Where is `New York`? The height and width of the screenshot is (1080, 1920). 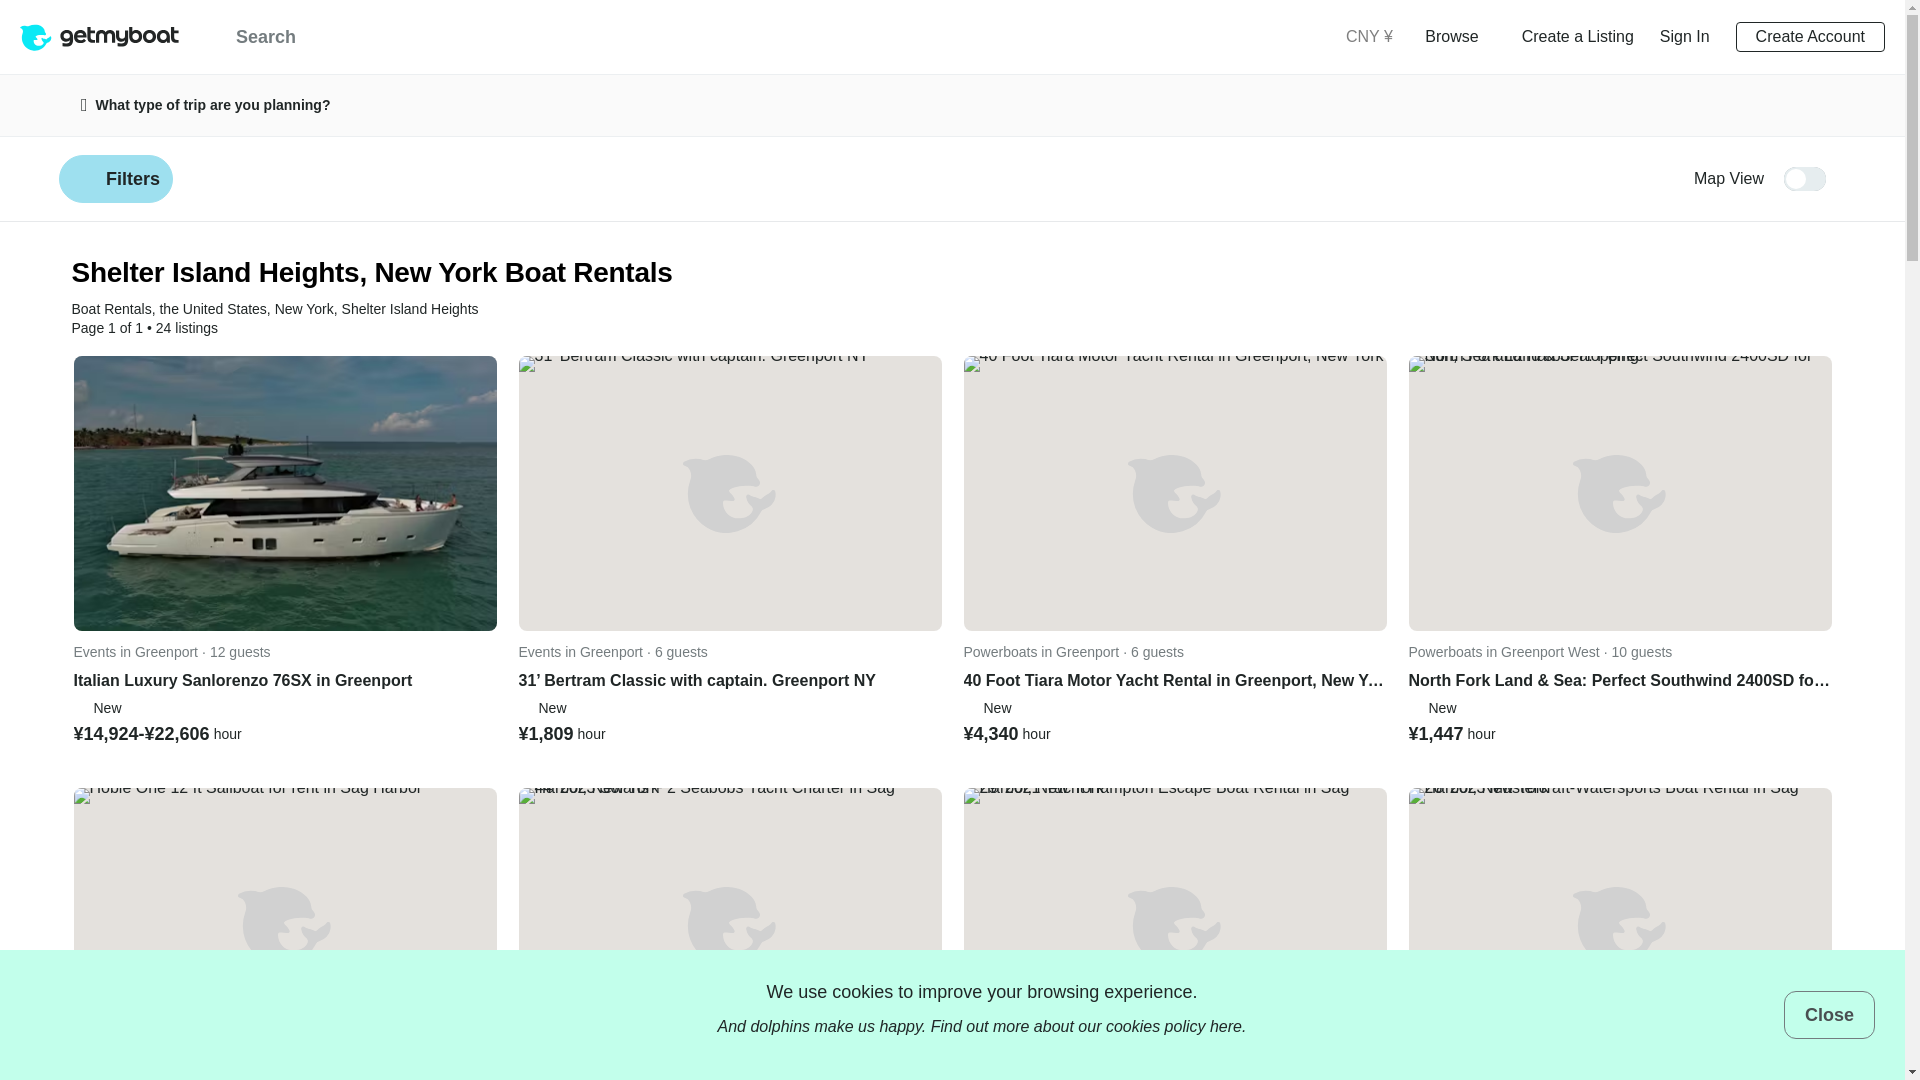 New York is located at coordinates (304, 309).